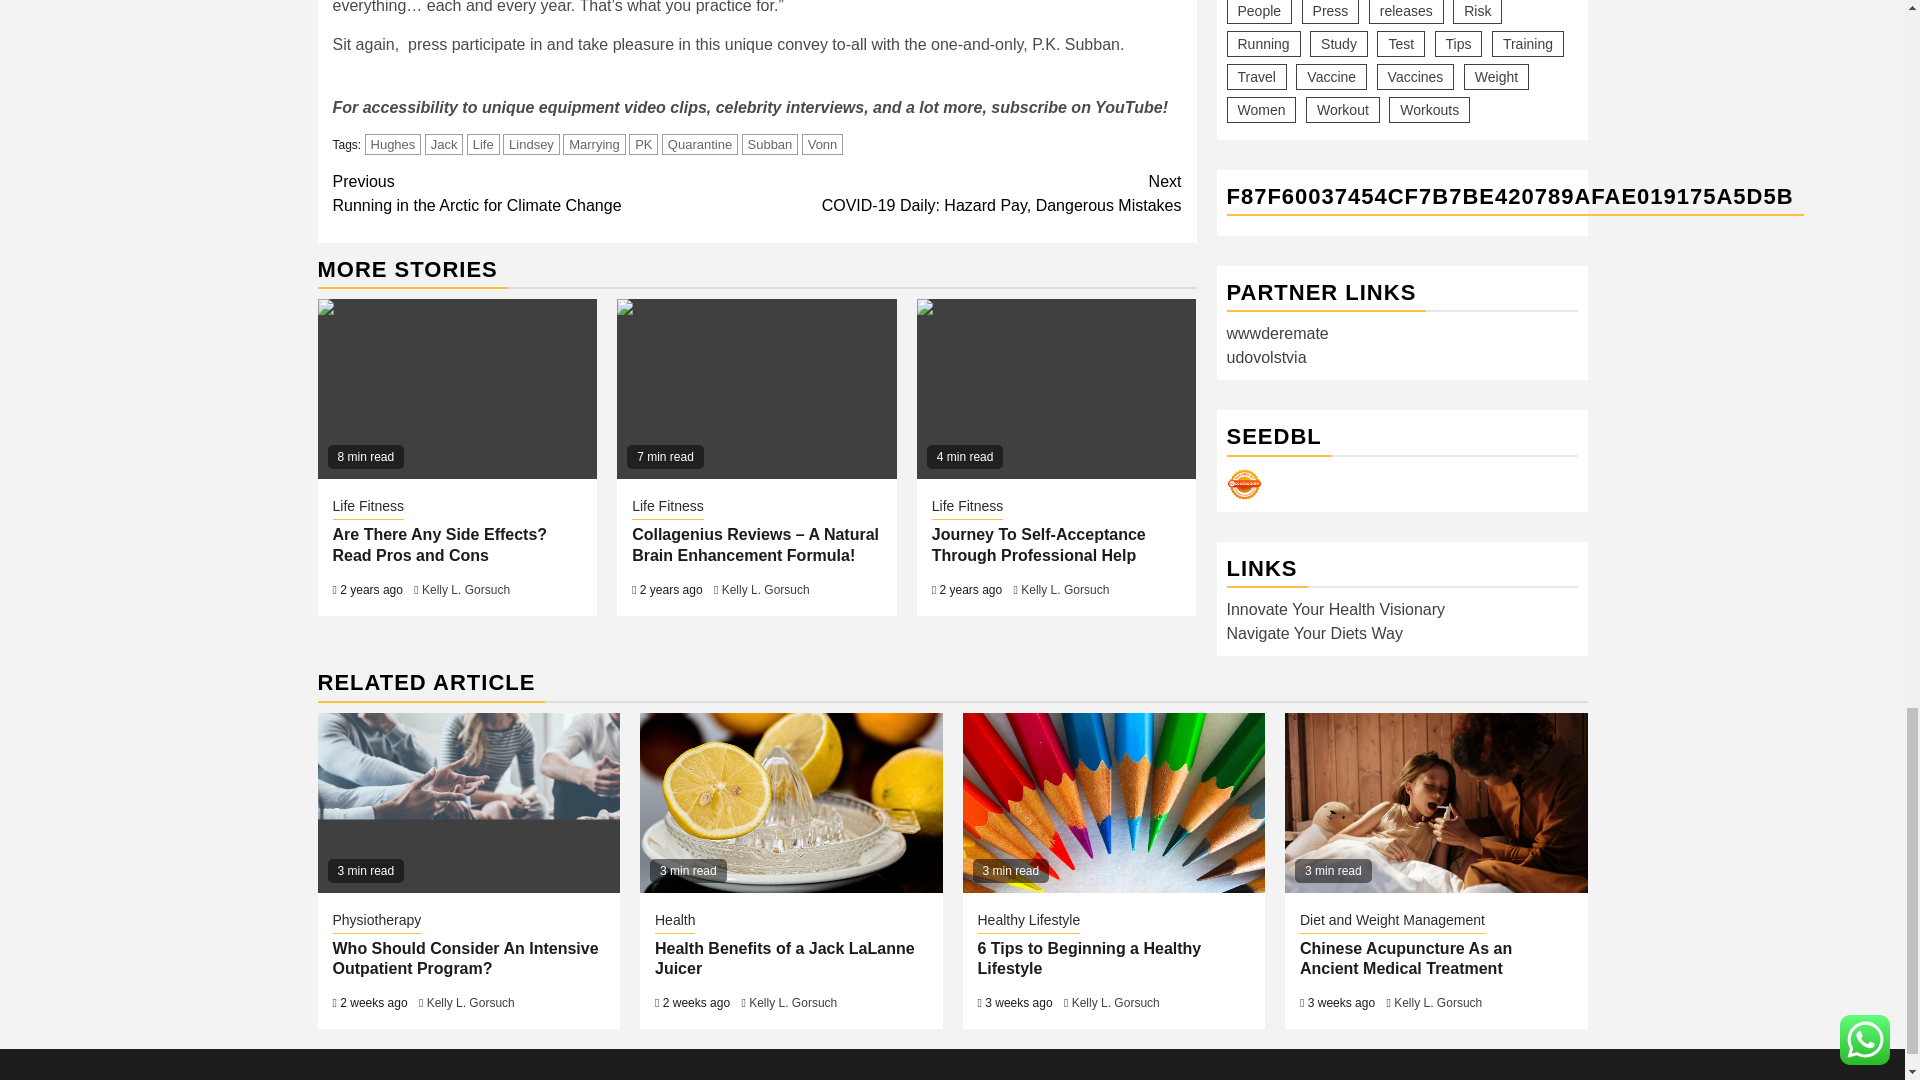  What do you see at coordinates (790, 802) in the screenshot?
I see `Health Benefits of a Jack LaLanne Juicer` at bounding box center [790, 802].